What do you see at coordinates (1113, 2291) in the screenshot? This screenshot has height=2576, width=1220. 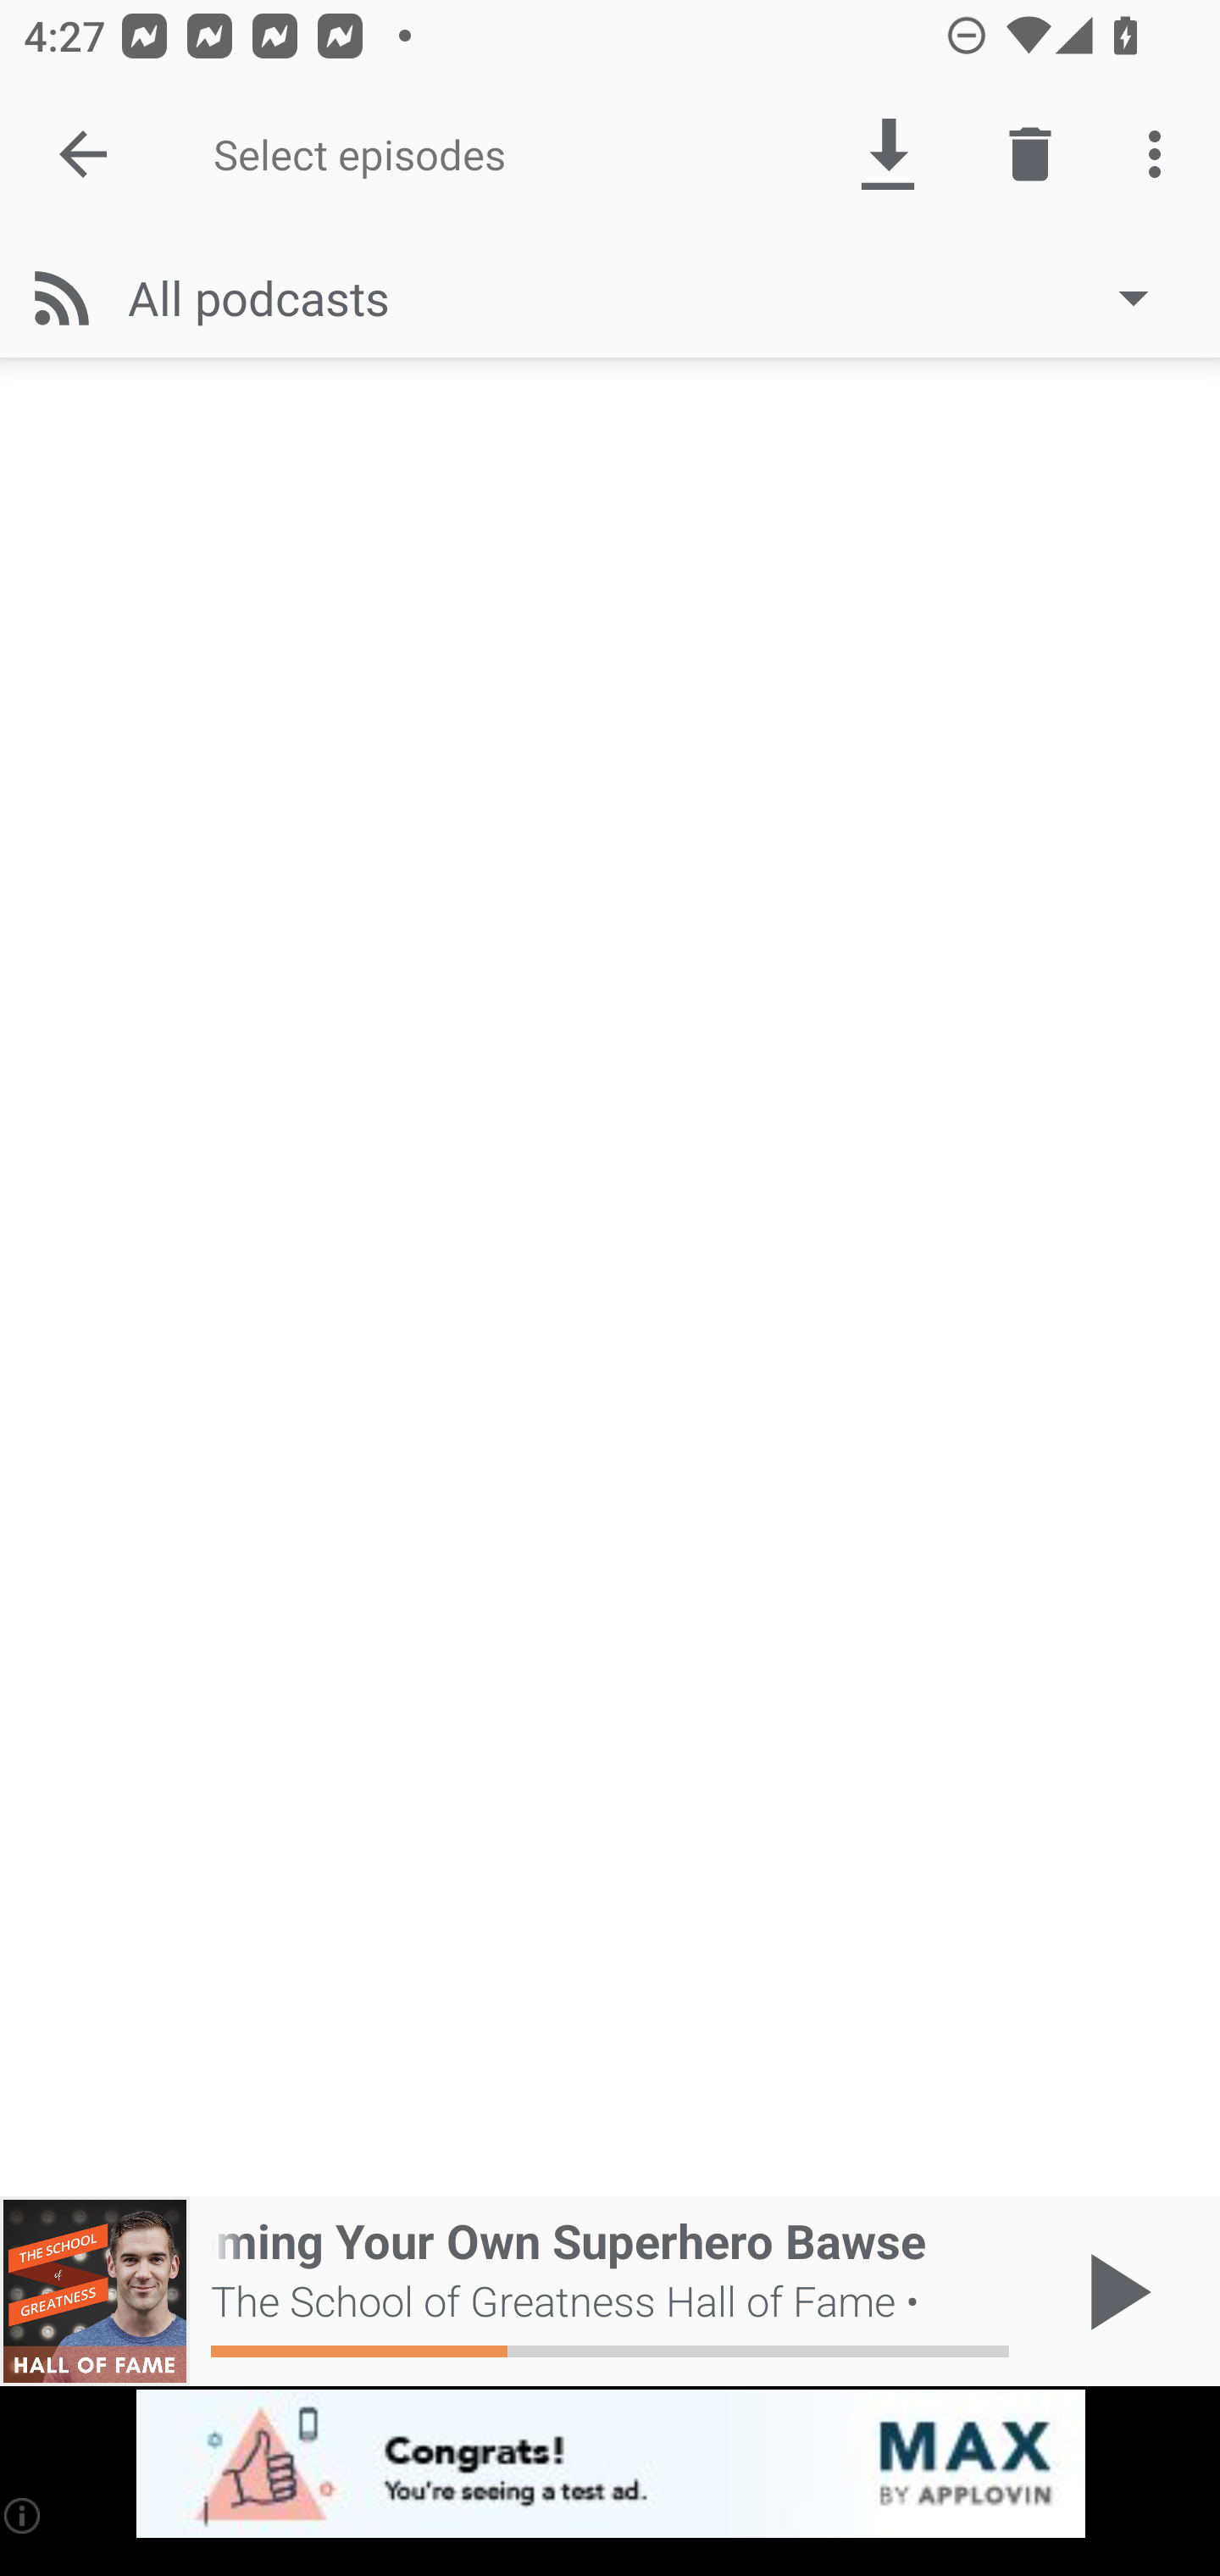 I see `Play / Pause` at bounding box center [1113, 2291].